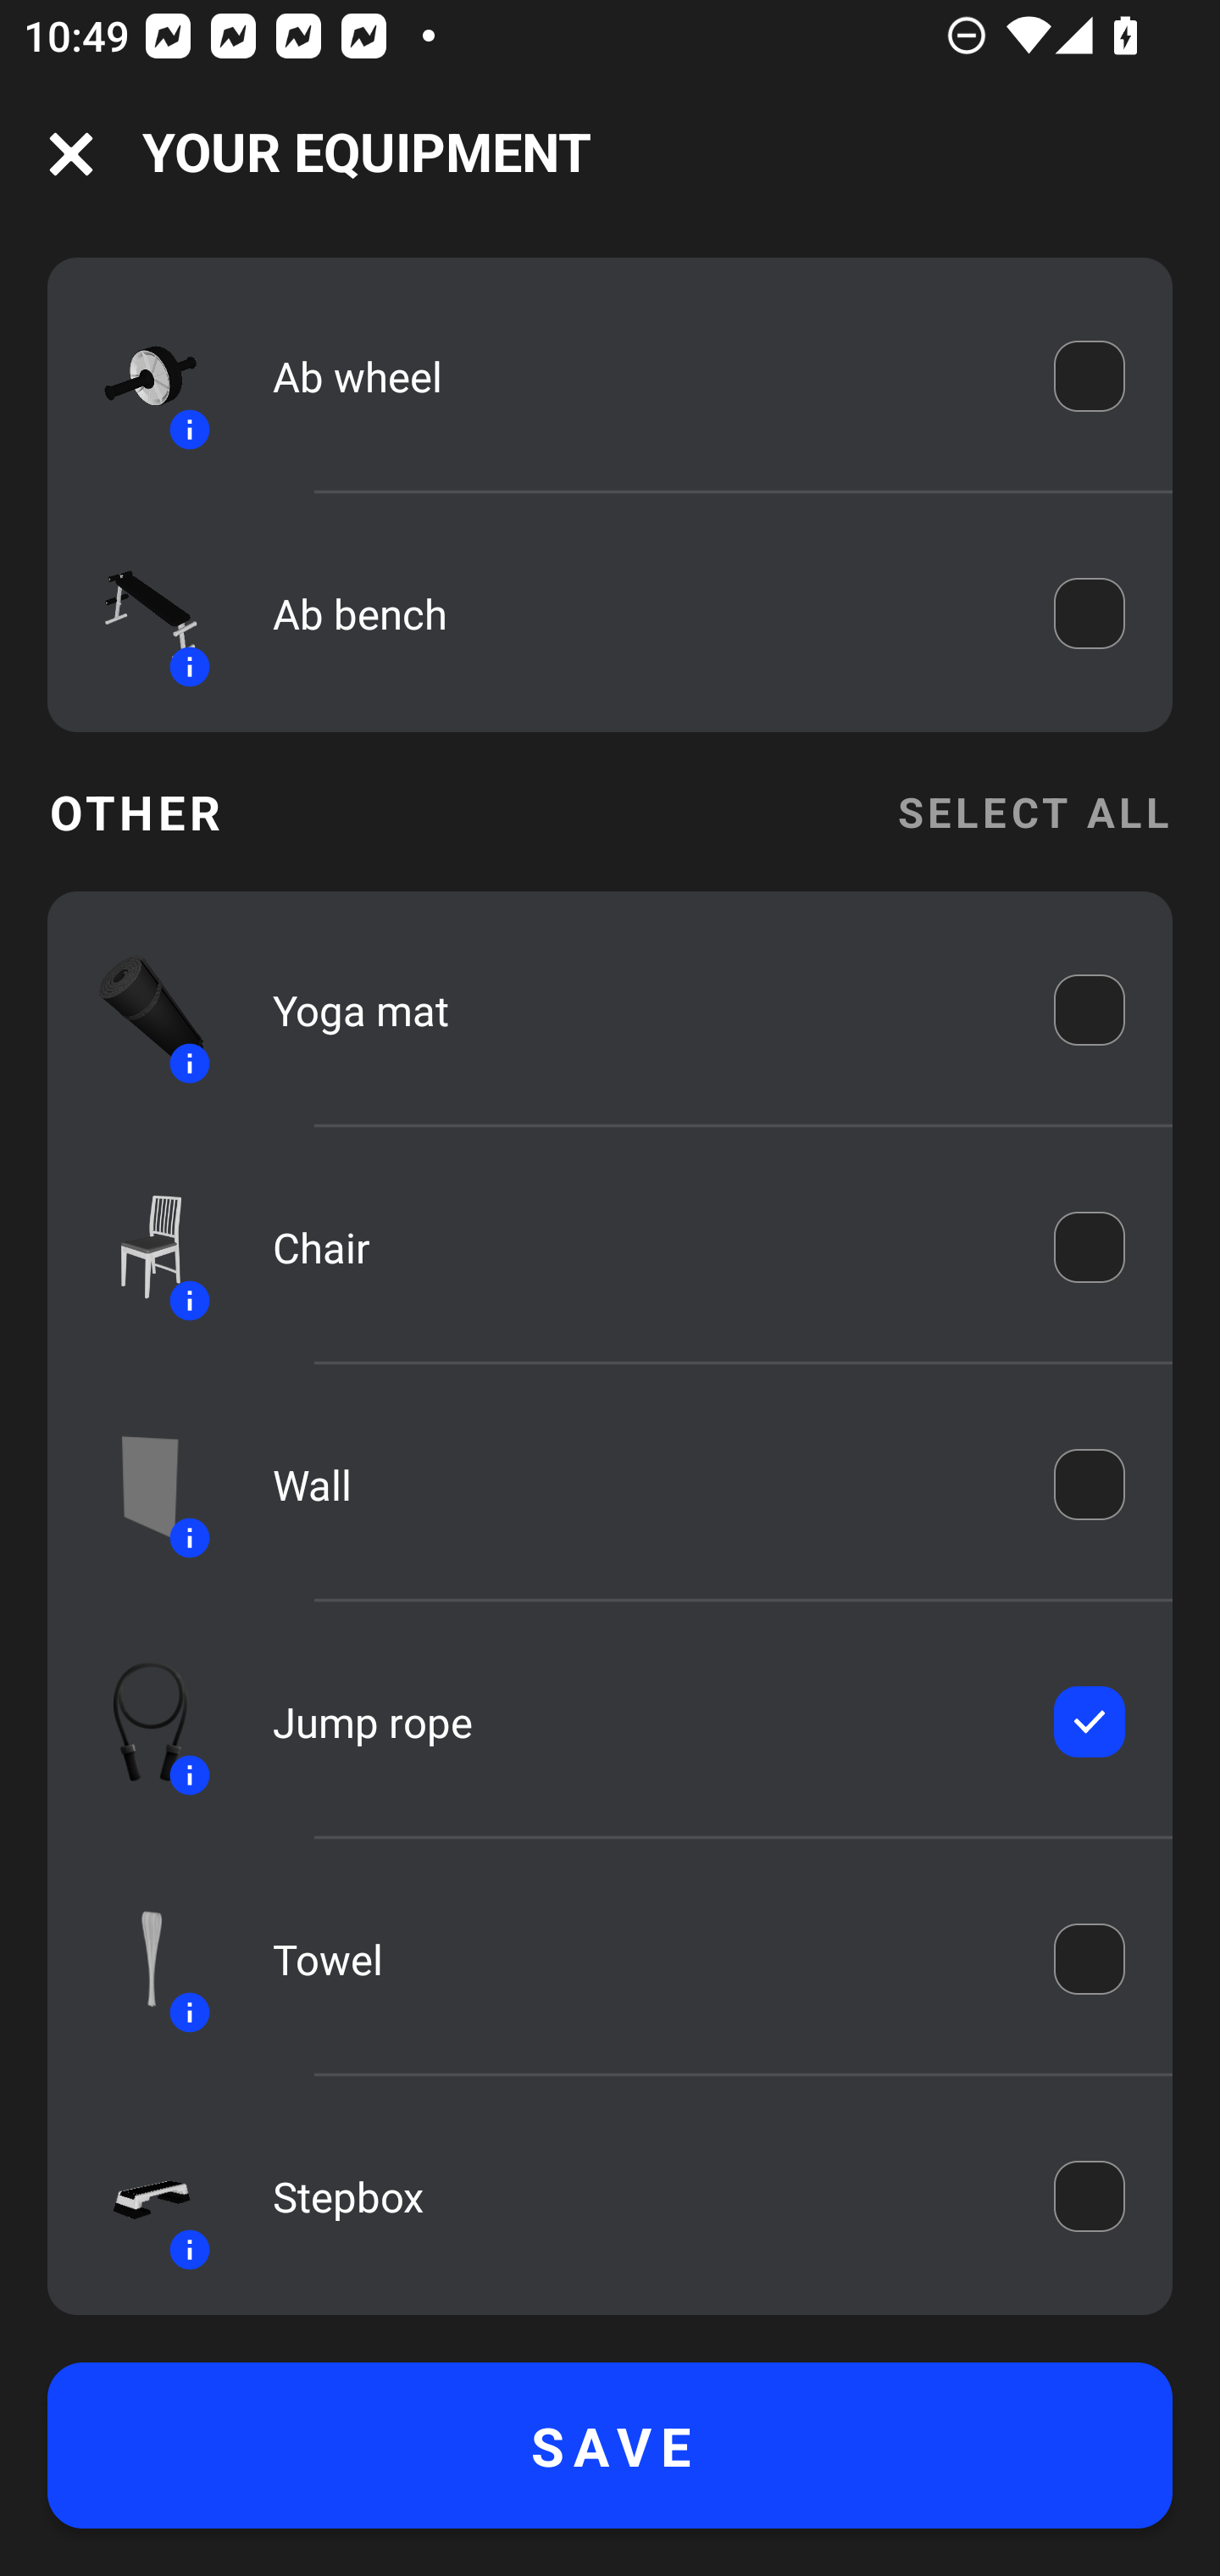 The width and height of the screenshot is (1220, 2576). What do you see at coordinates (71, 154) in the screenshot?
I see `Navigation icon` at bounding box center [71, 154].